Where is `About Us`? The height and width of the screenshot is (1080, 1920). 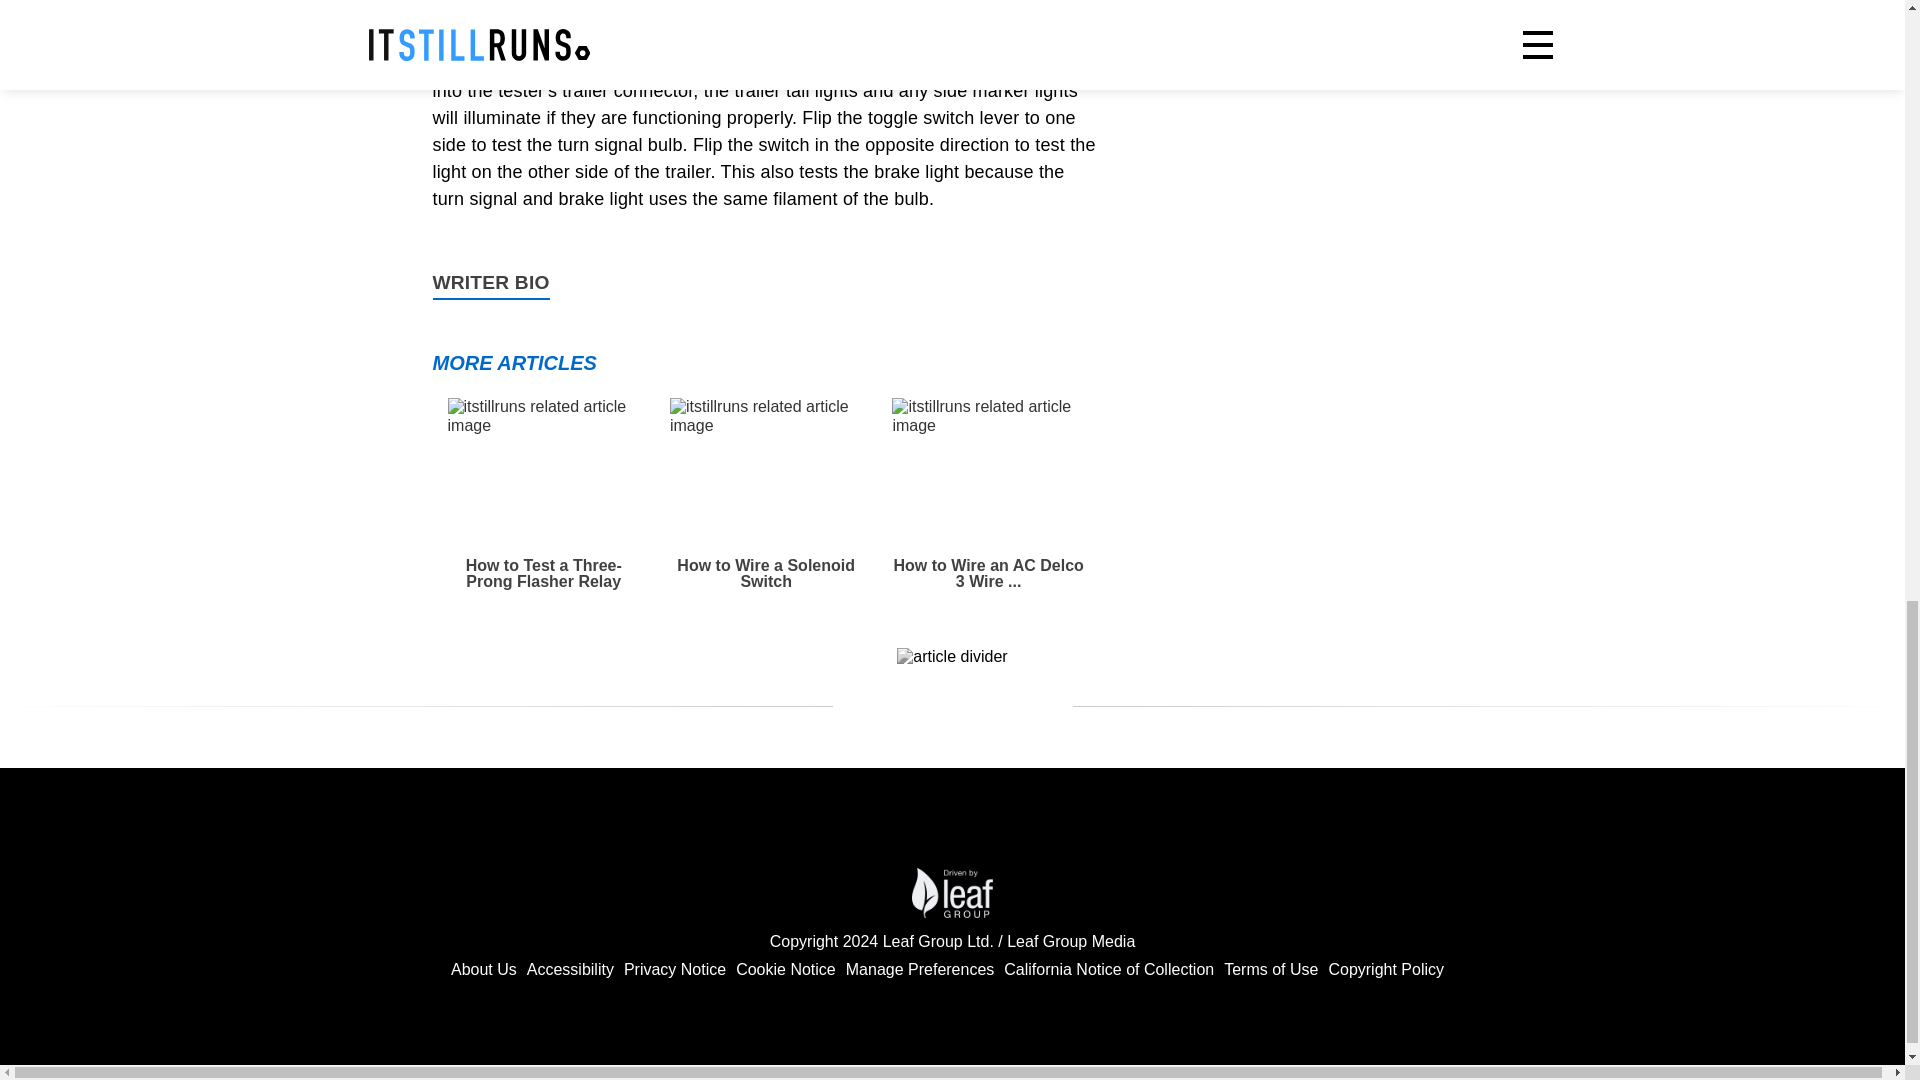
About Us is located at coordinates (484, 970).